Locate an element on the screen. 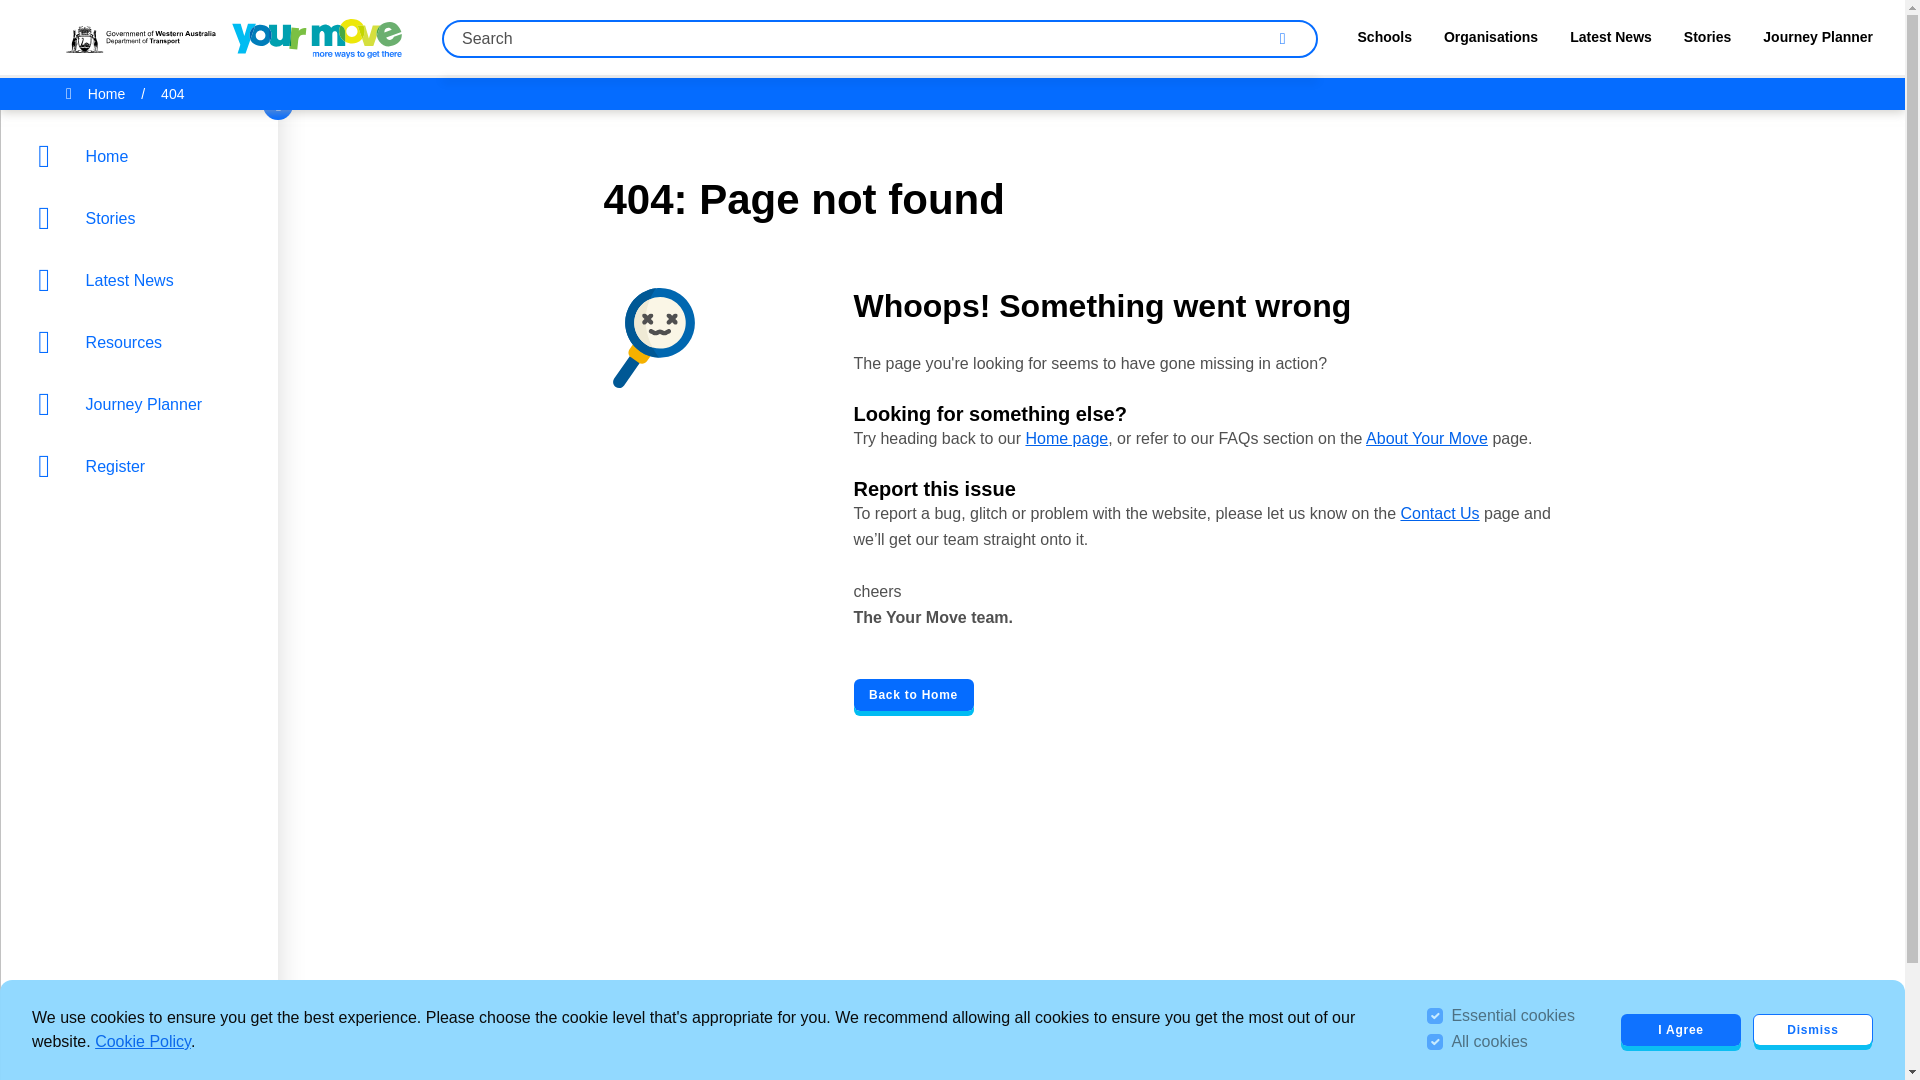 The width and height of the screenshot is (1920, 1080). Back to Home is located at coordinates (914, 694).